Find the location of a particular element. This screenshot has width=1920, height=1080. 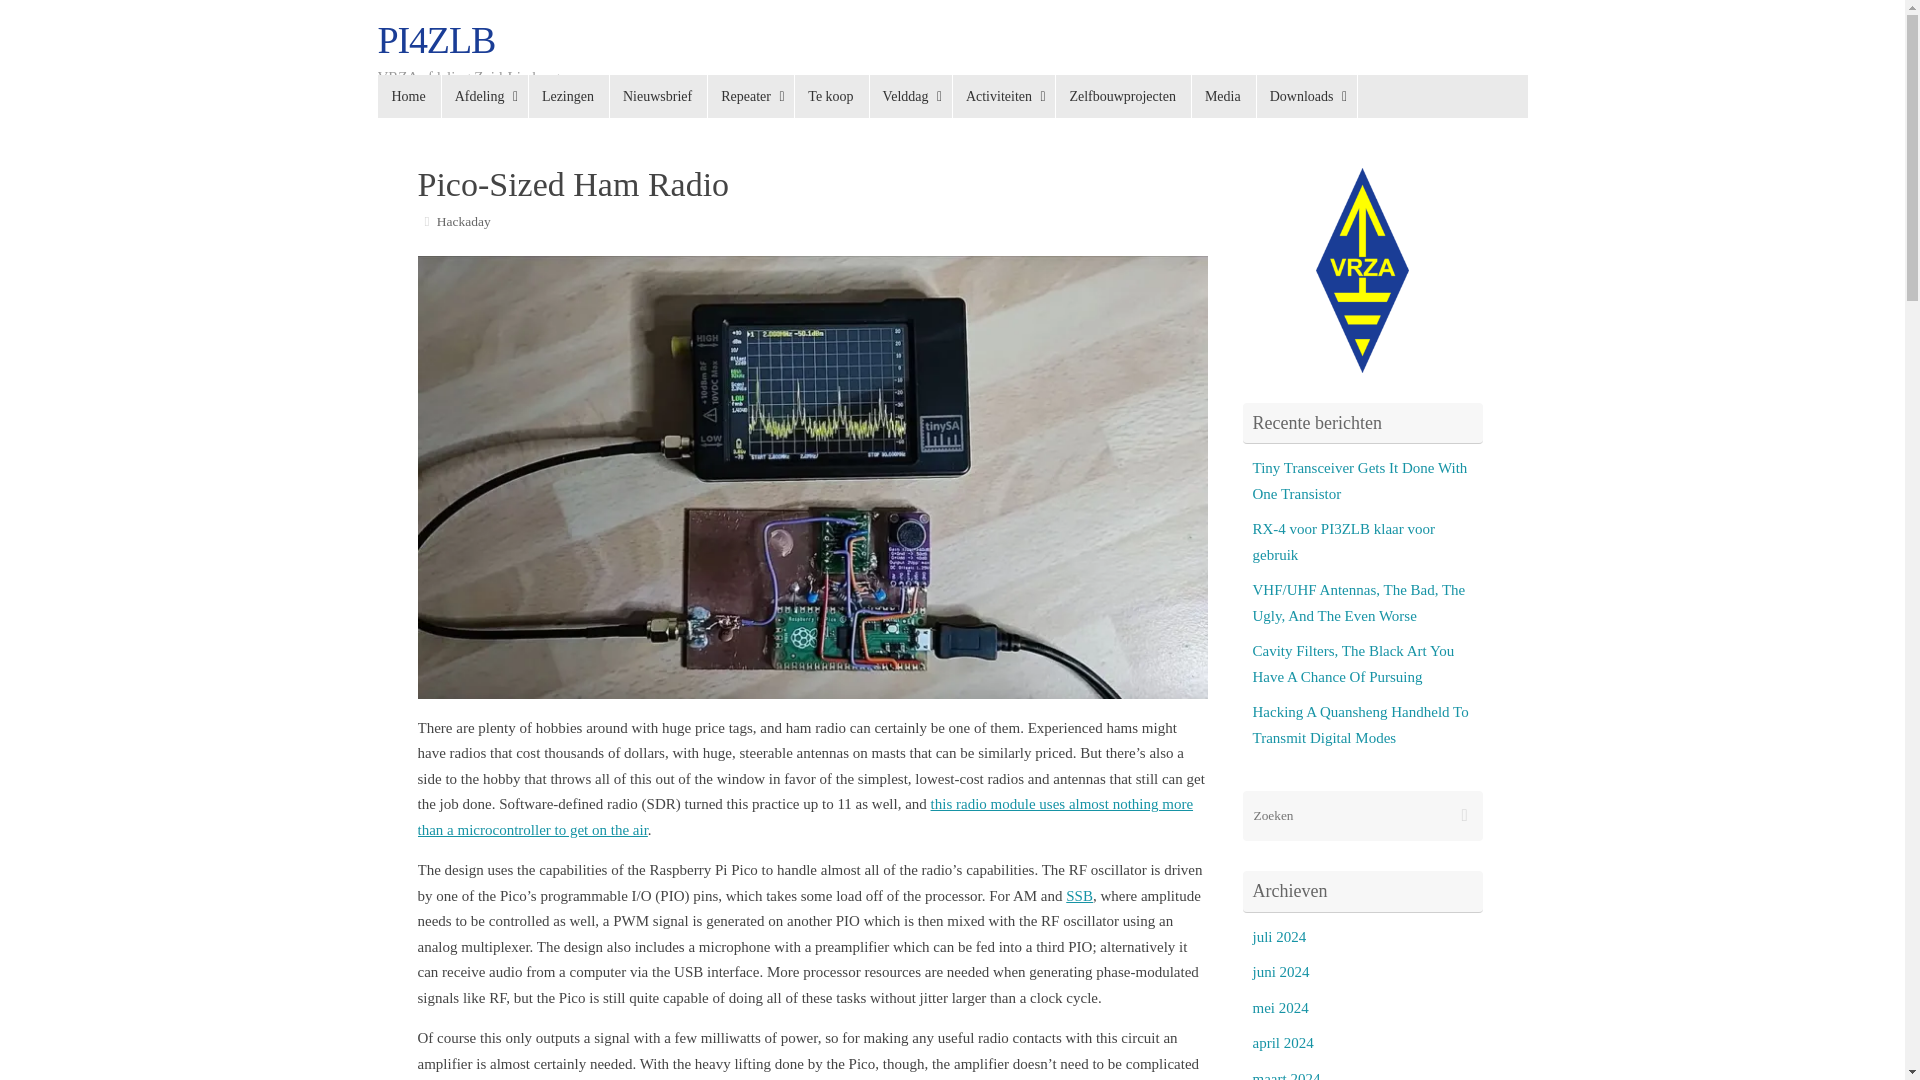

Nieuwsbrief is located at coordinates (657, 96).